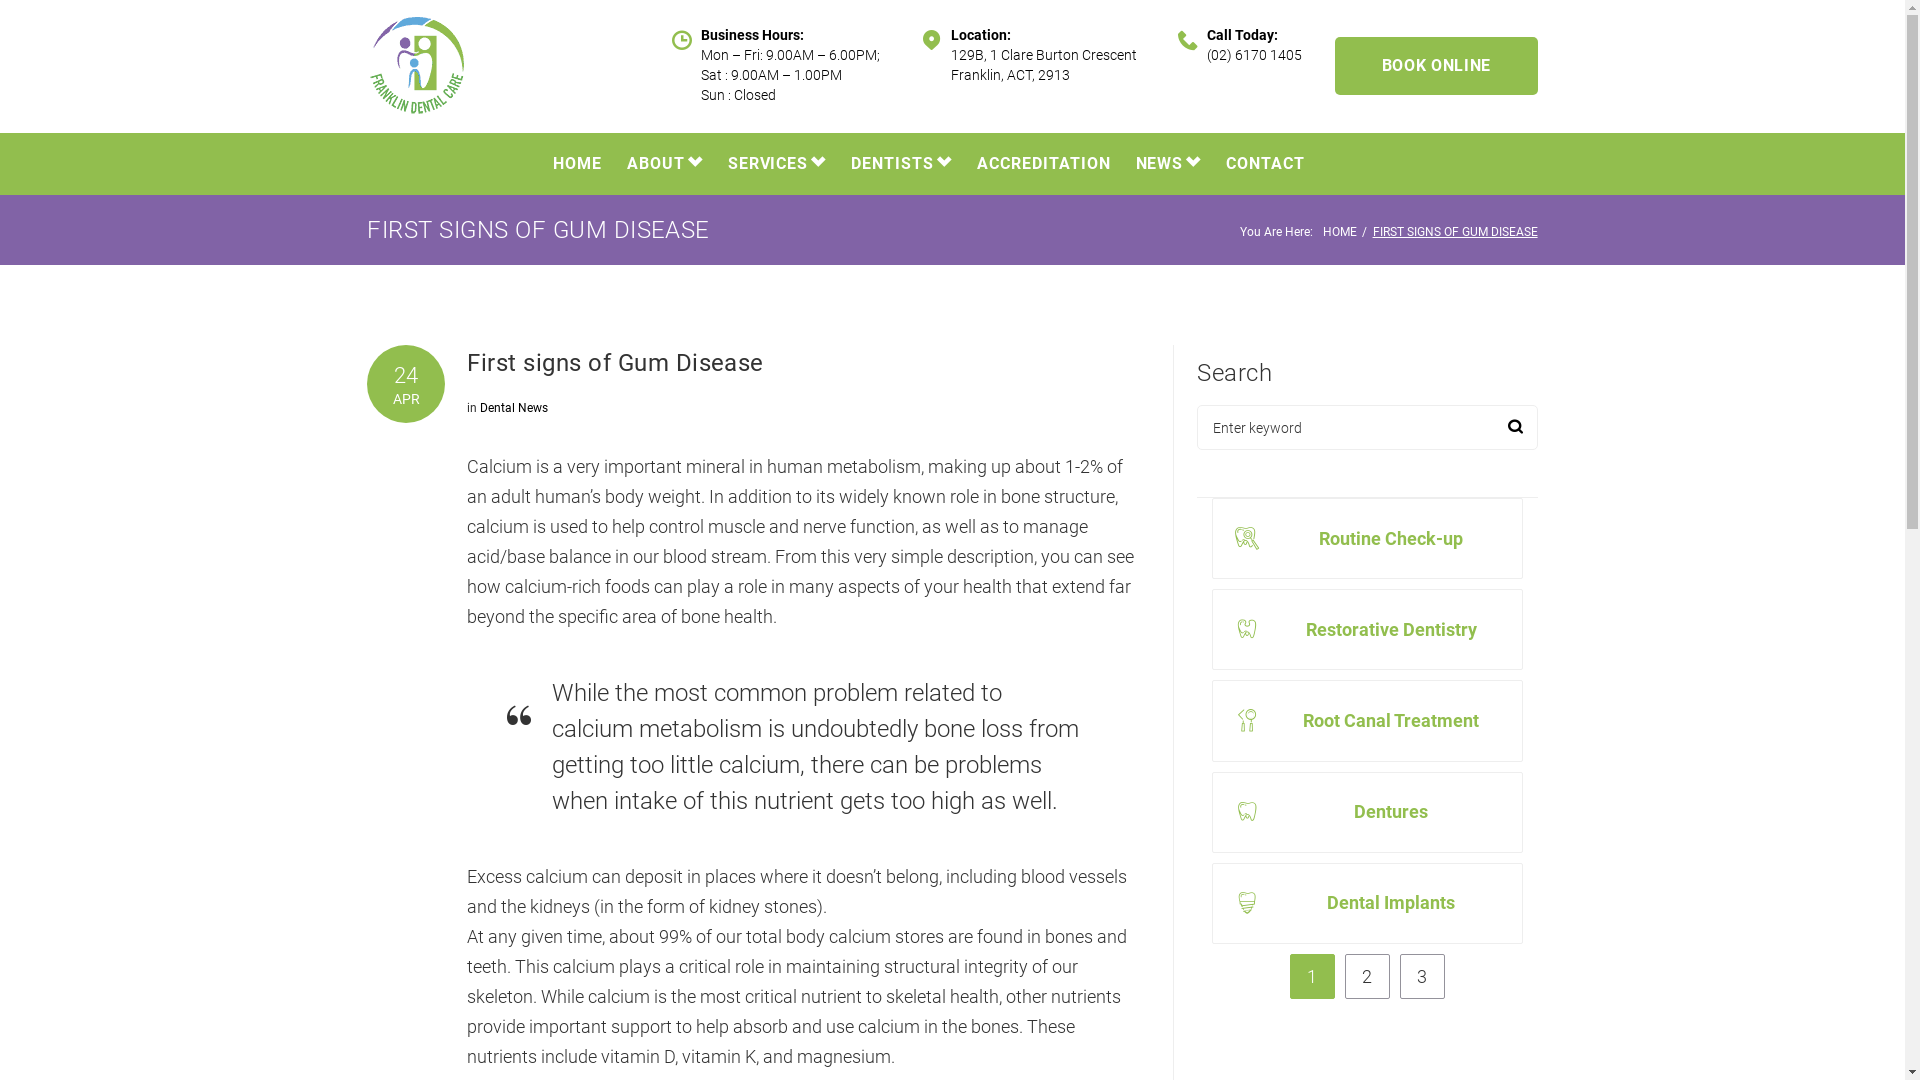  Describe the element at coordinates (1391, 812) in the screenshot. I see `Dentures` at that location.